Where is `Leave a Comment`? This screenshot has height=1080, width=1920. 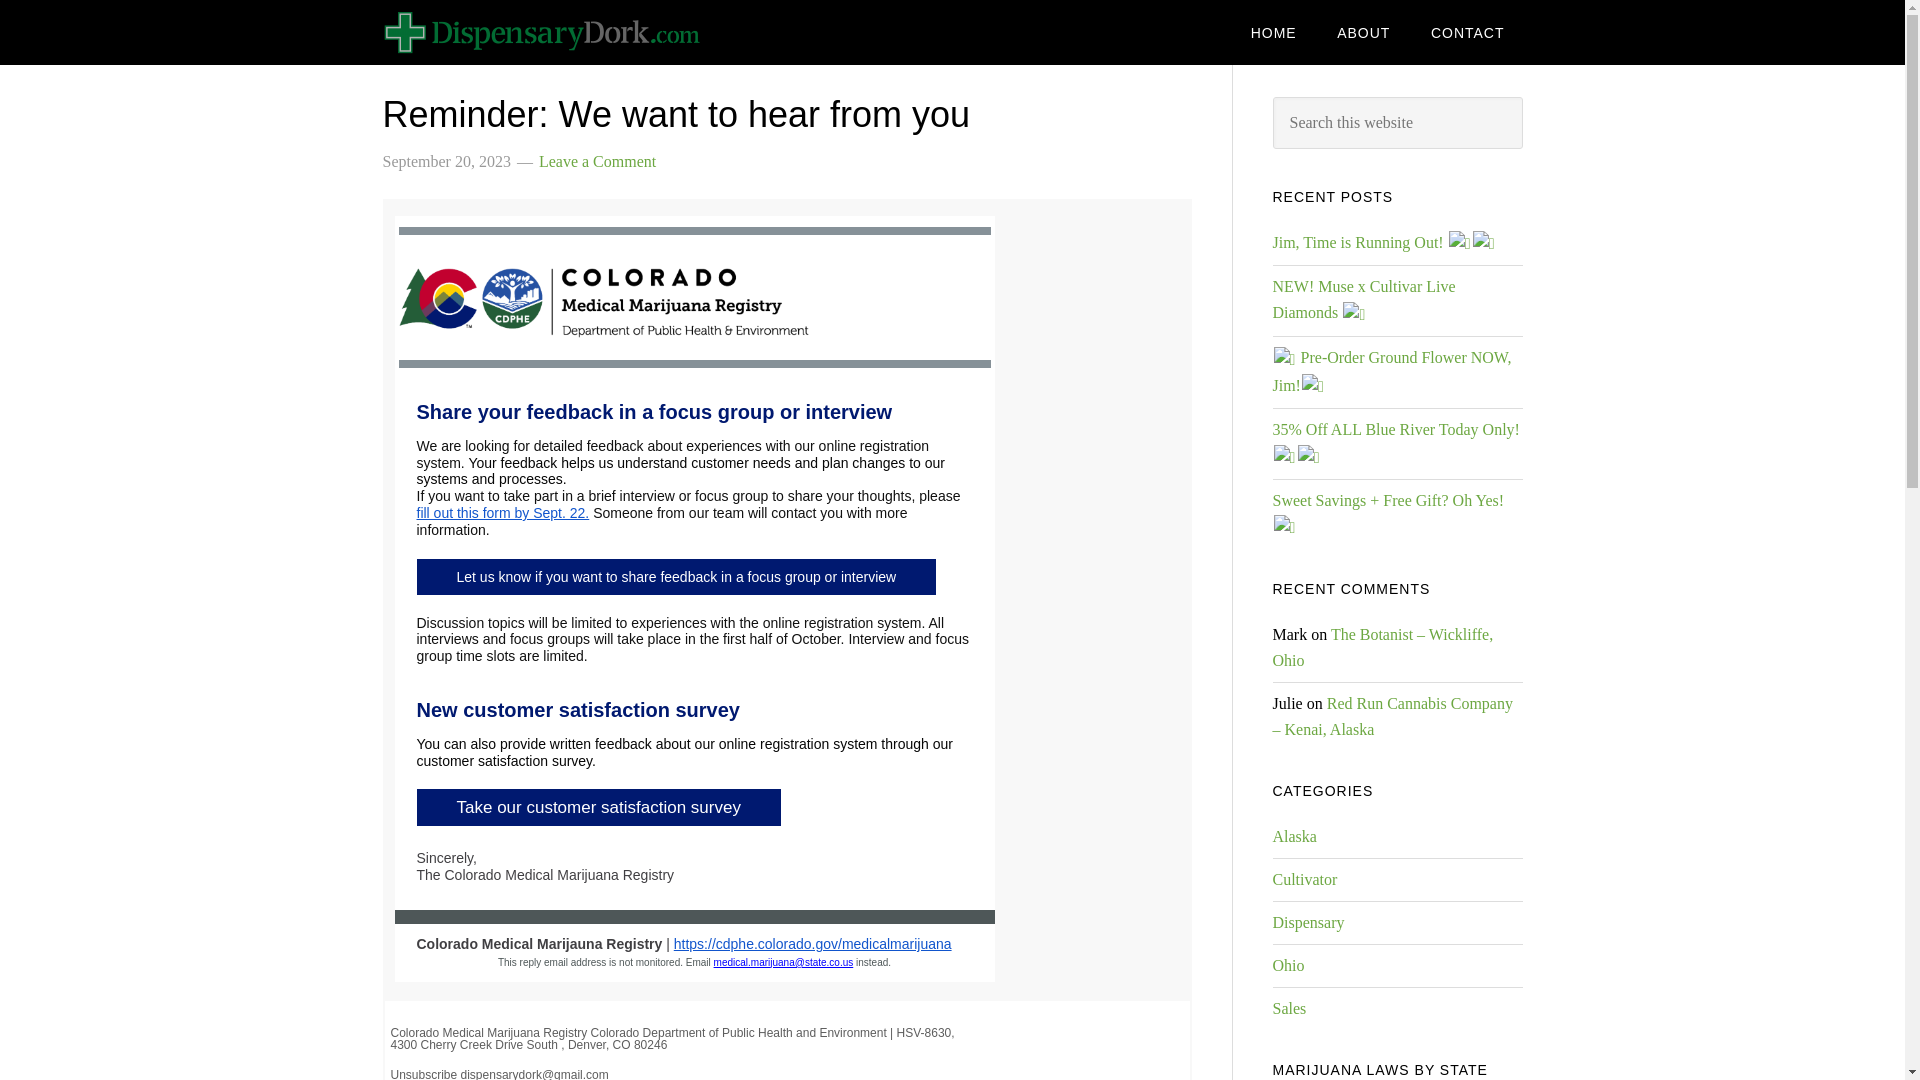
Leave a Comment is located at coordinates (598, 161).